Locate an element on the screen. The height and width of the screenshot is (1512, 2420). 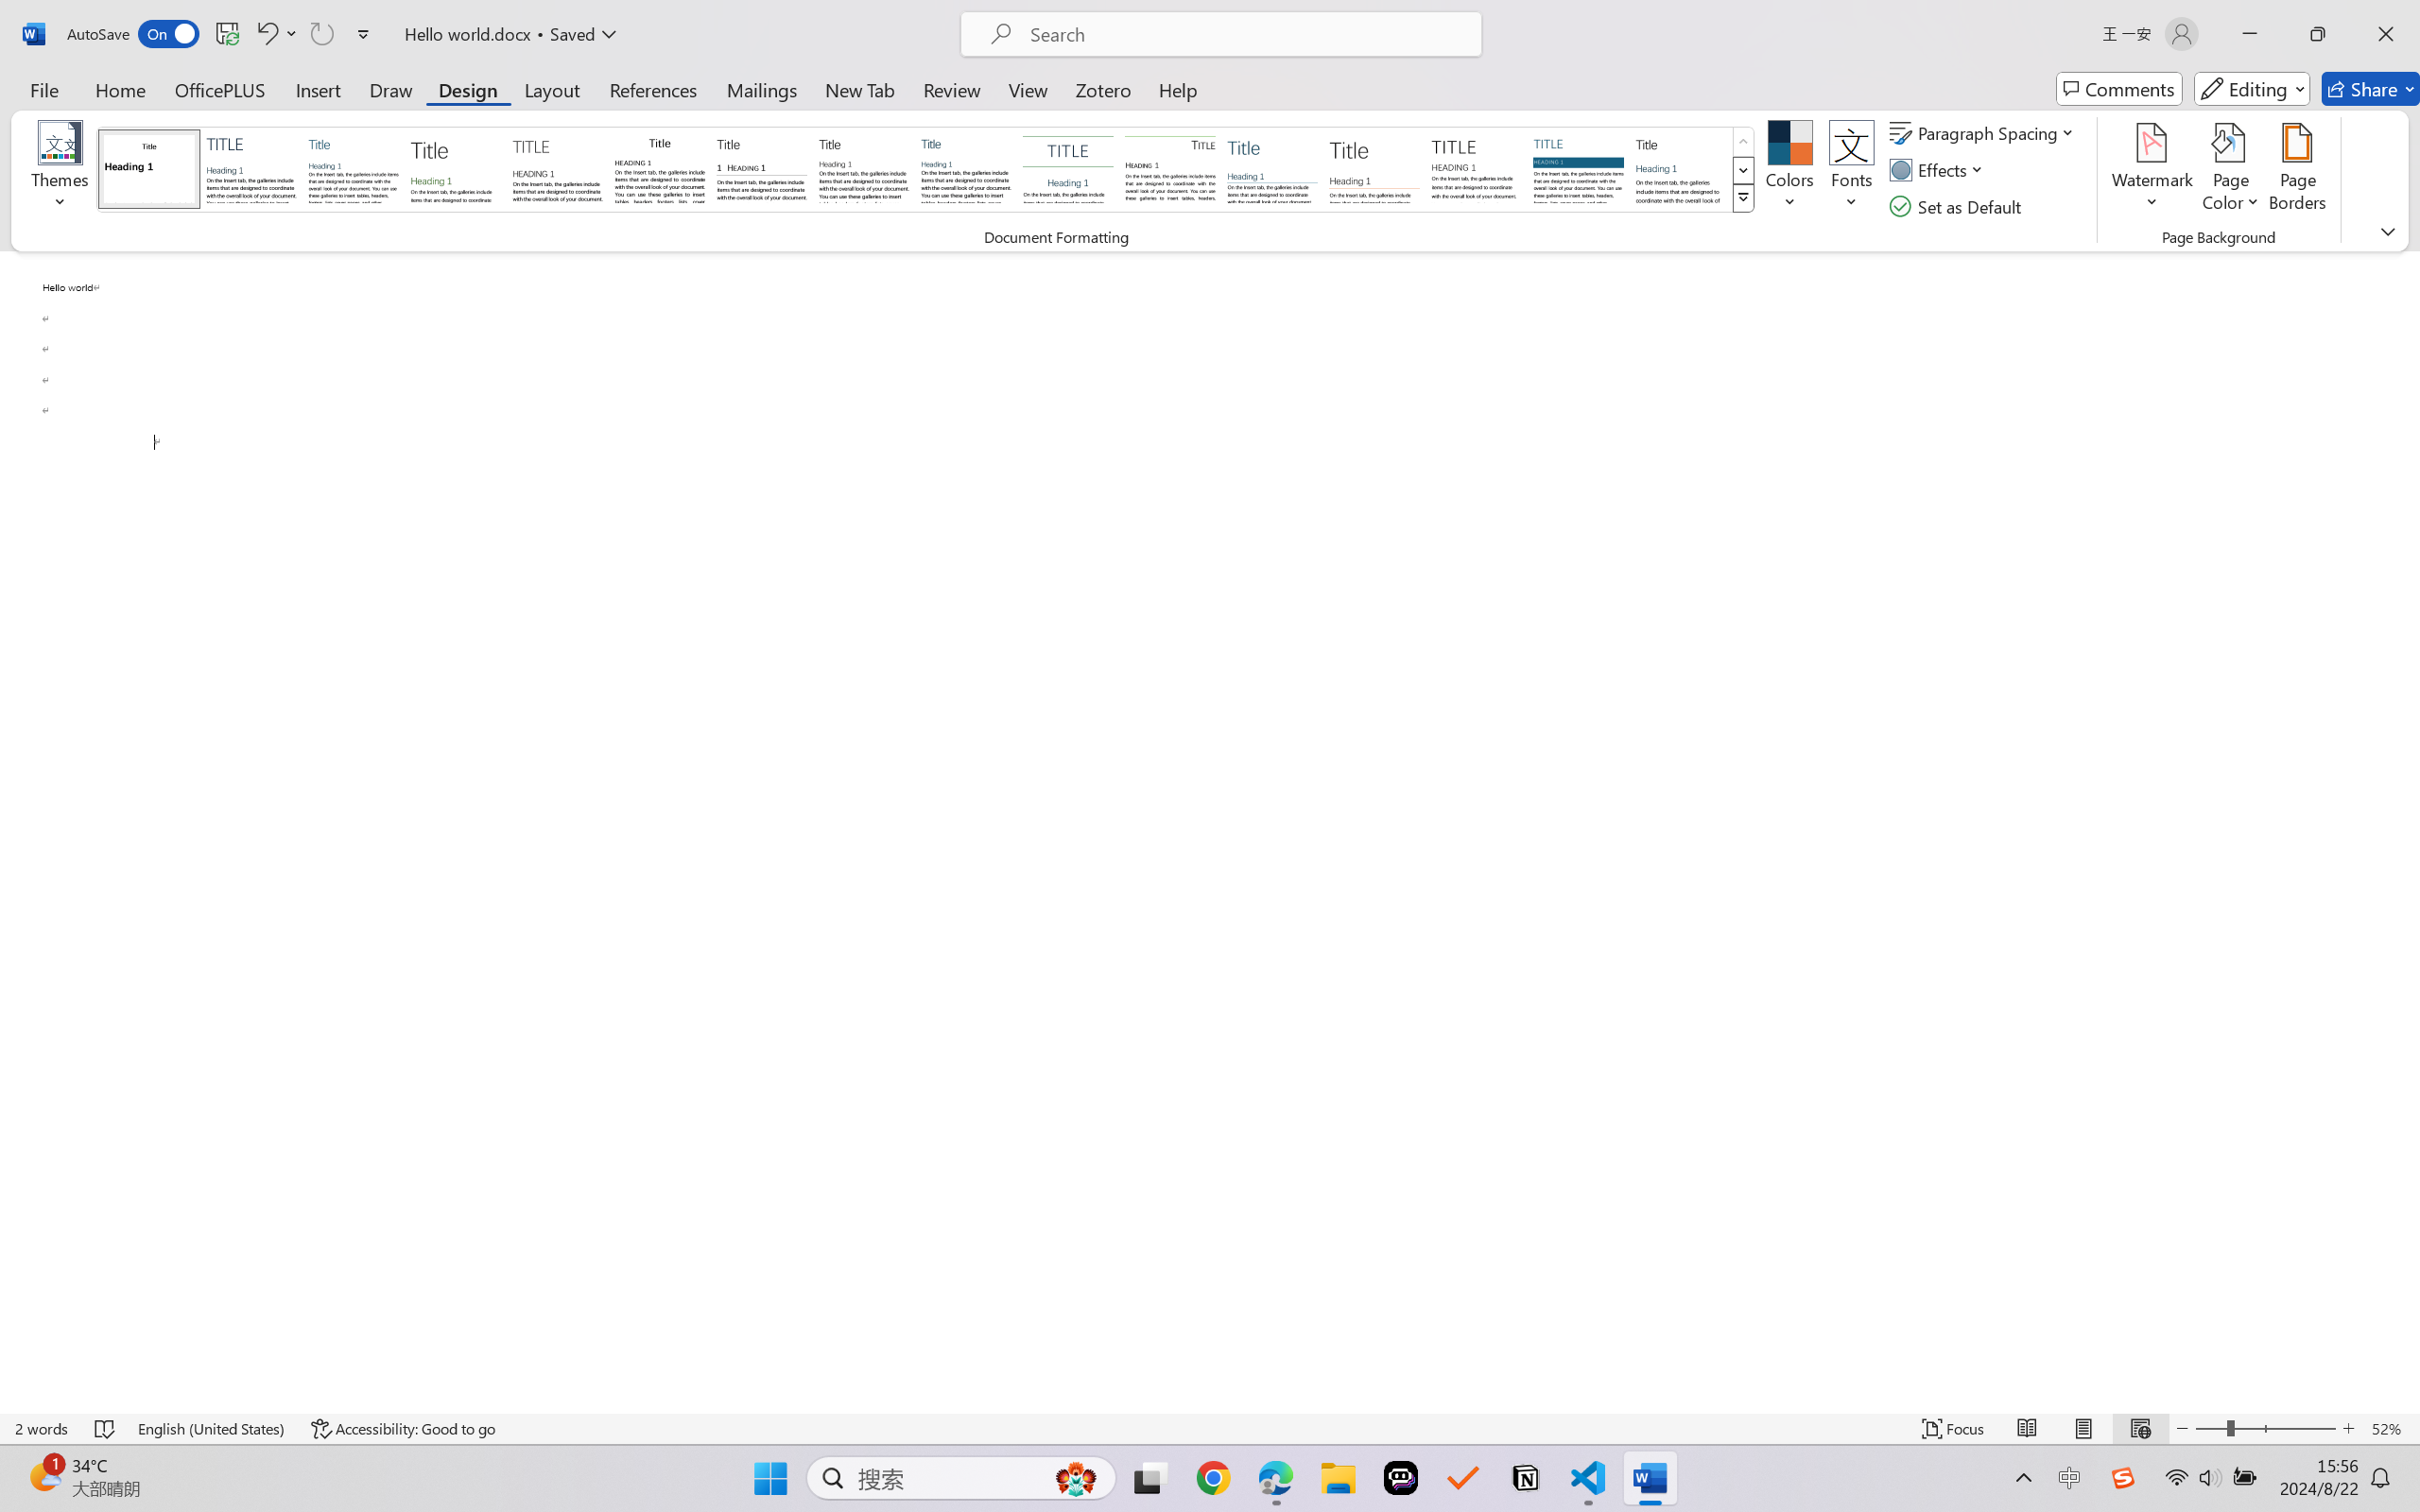
AutomationID: BadgeAnchorLargeTicker is located at coordinates (43, 1476).